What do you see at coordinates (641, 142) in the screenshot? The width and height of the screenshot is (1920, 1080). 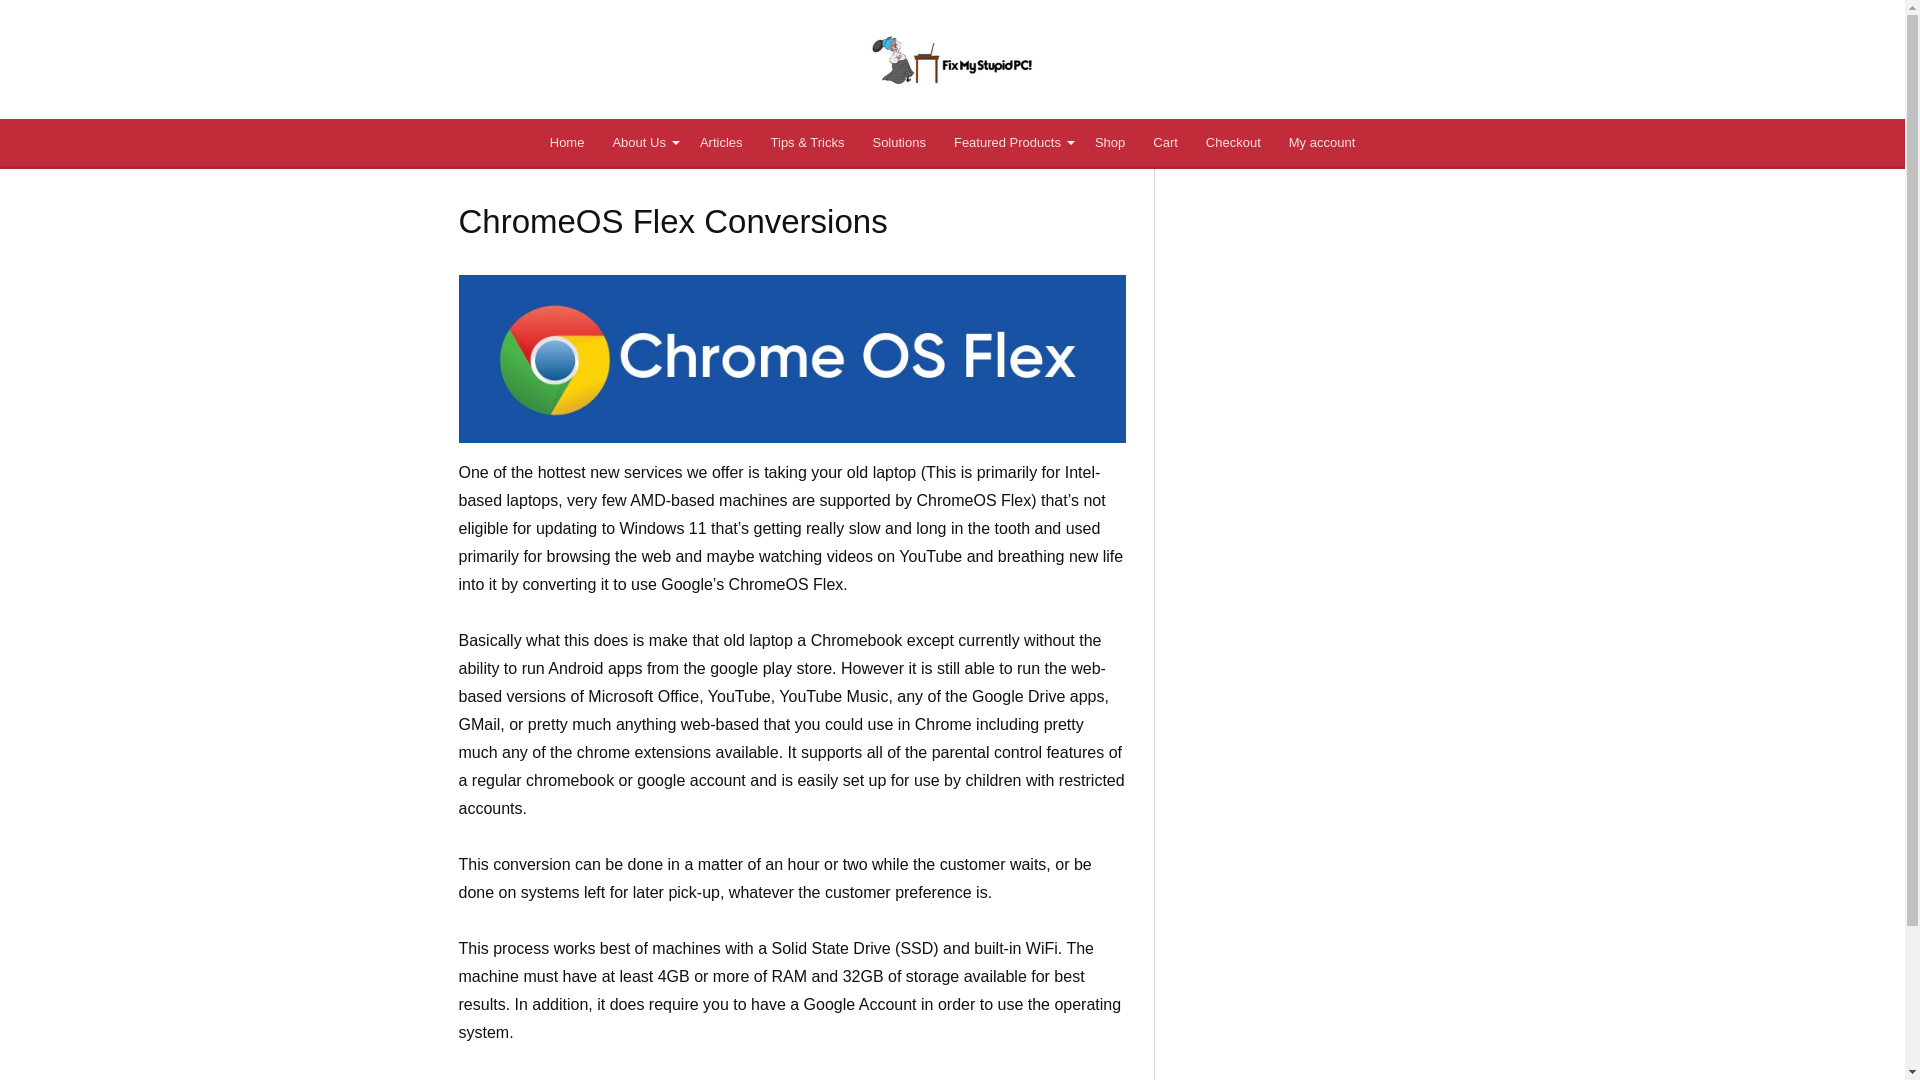 I see `About Us` at bounding box center [641, 142].